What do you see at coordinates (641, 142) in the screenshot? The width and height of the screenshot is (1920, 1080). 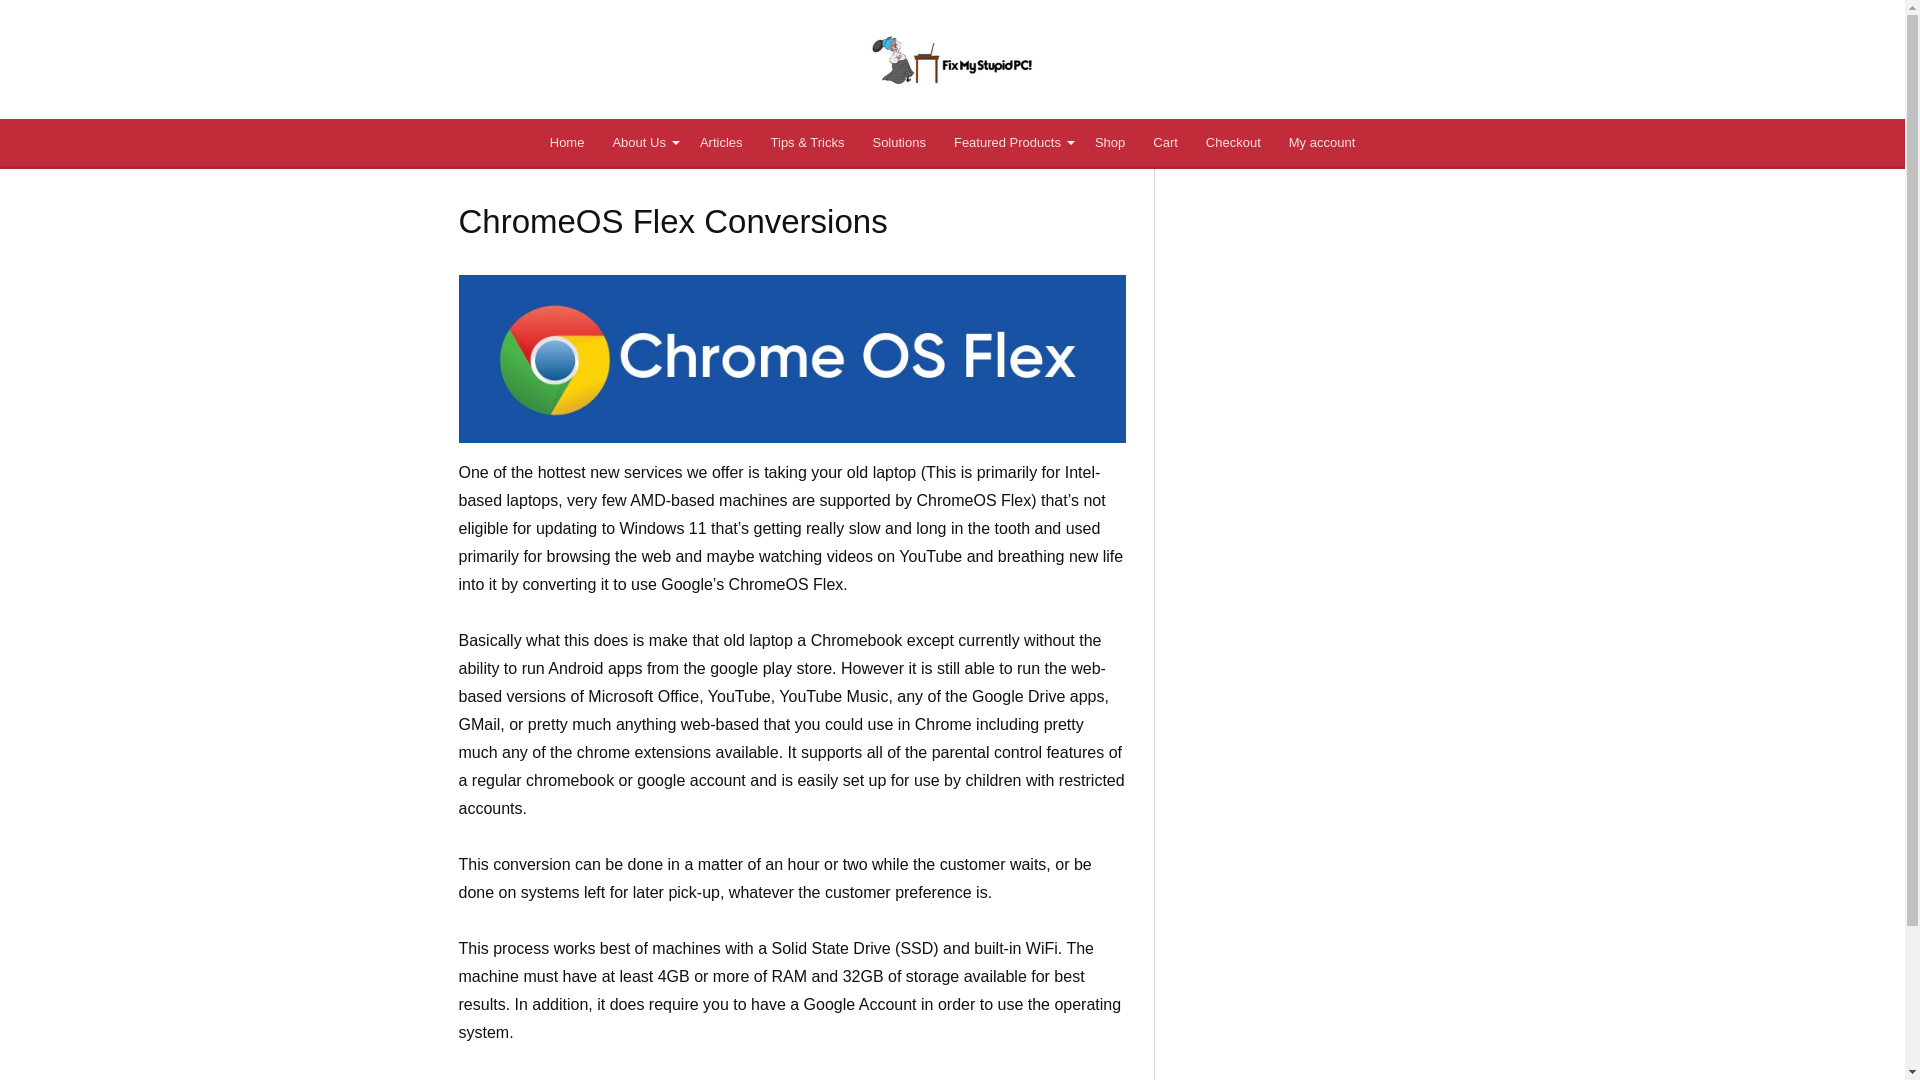 I see `About Us` at bounding box center [641, 142].